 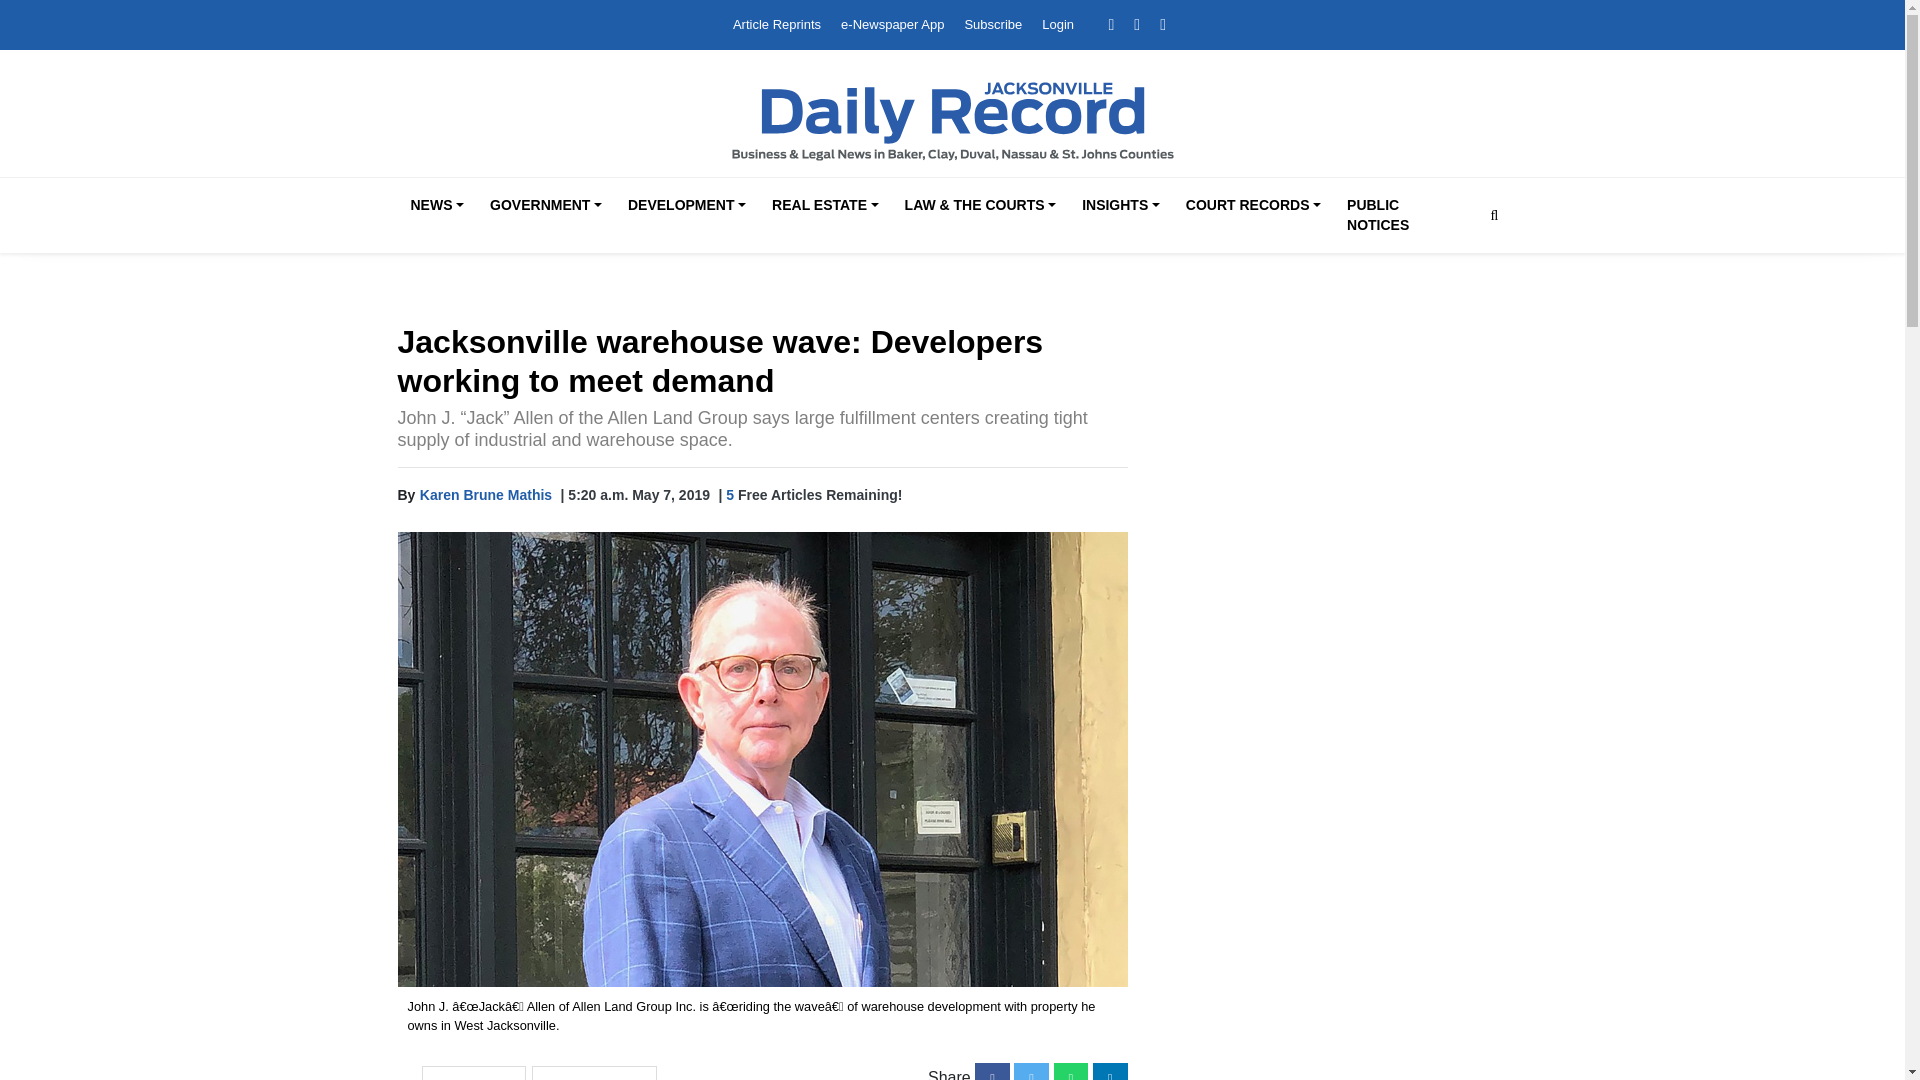 What do you see at coordinates (436, 206) in the screenshot?
I see `NEWS` at bounding box center [436, 206].